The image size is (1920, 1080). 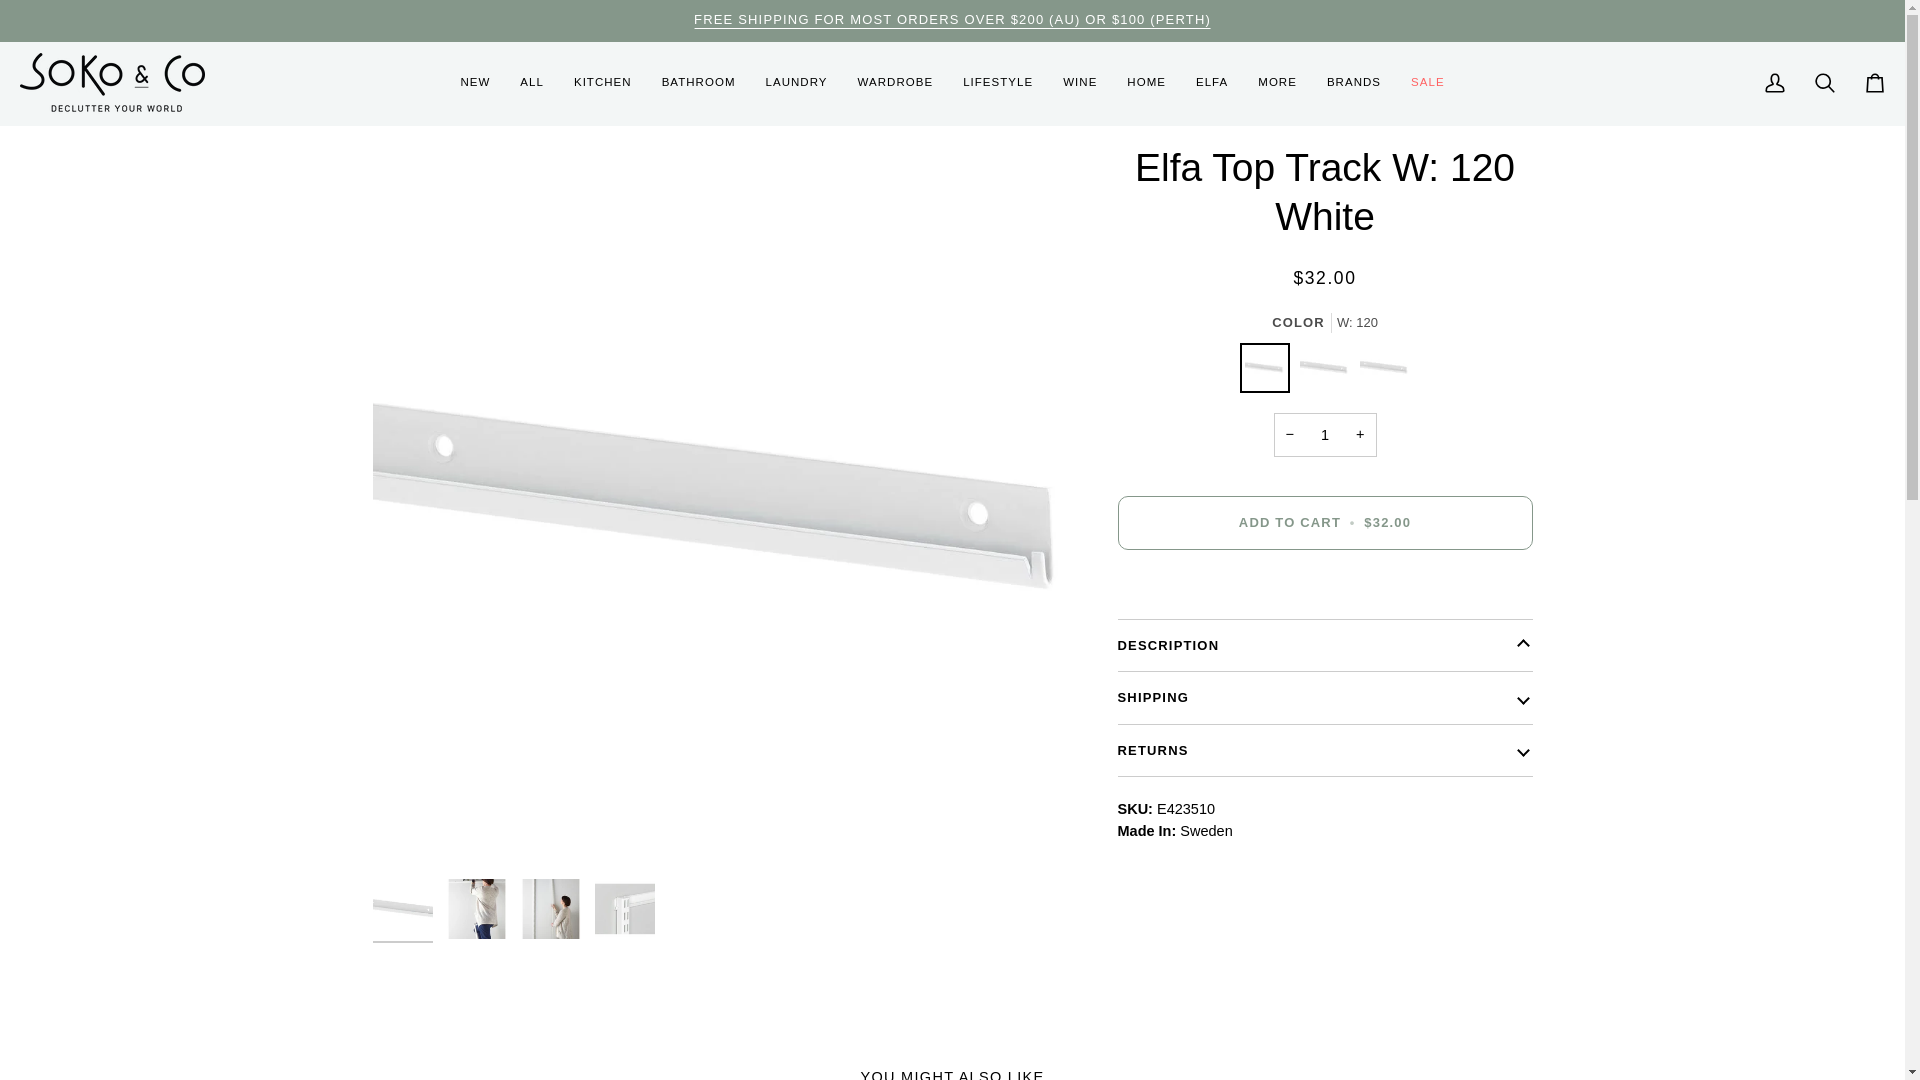 I want to click on 1, so click(x=1325, y=434).